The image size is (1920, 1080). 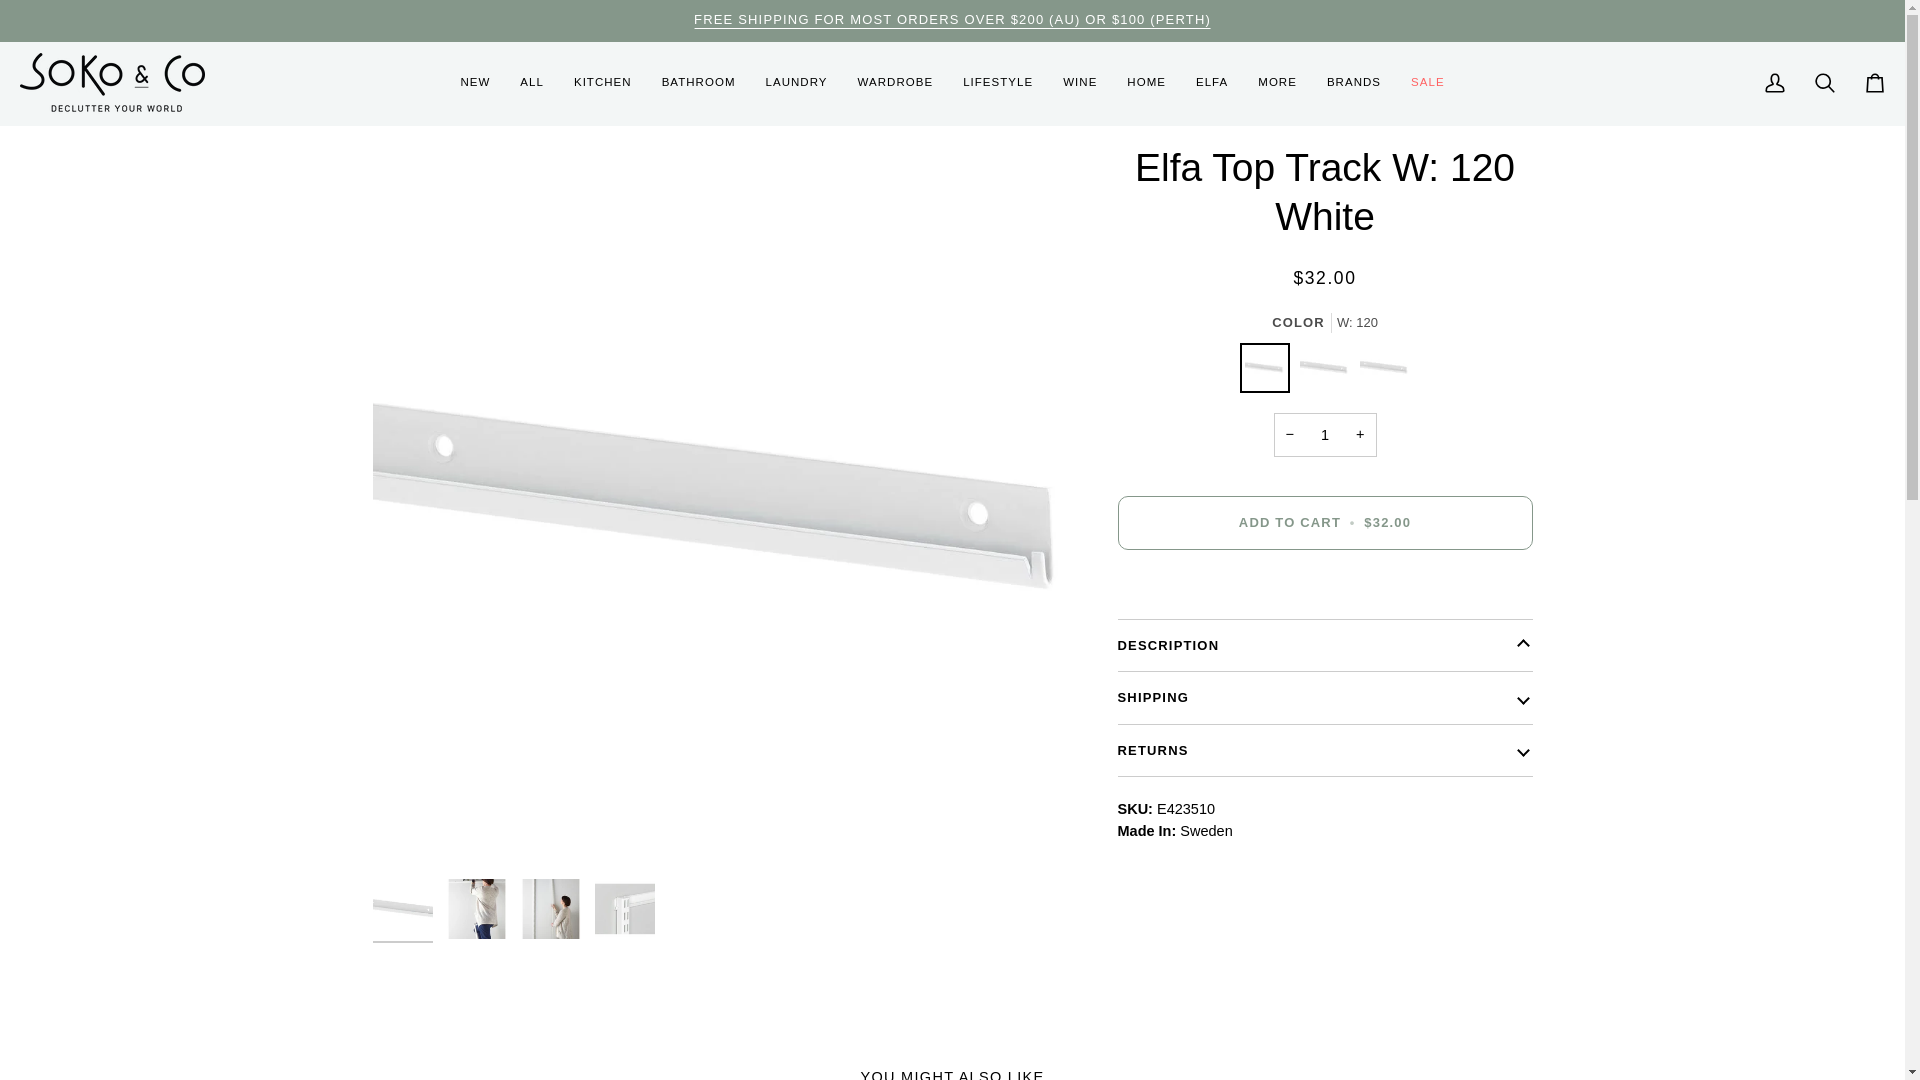 I want to click on 1, so click(x=1325, y=434).